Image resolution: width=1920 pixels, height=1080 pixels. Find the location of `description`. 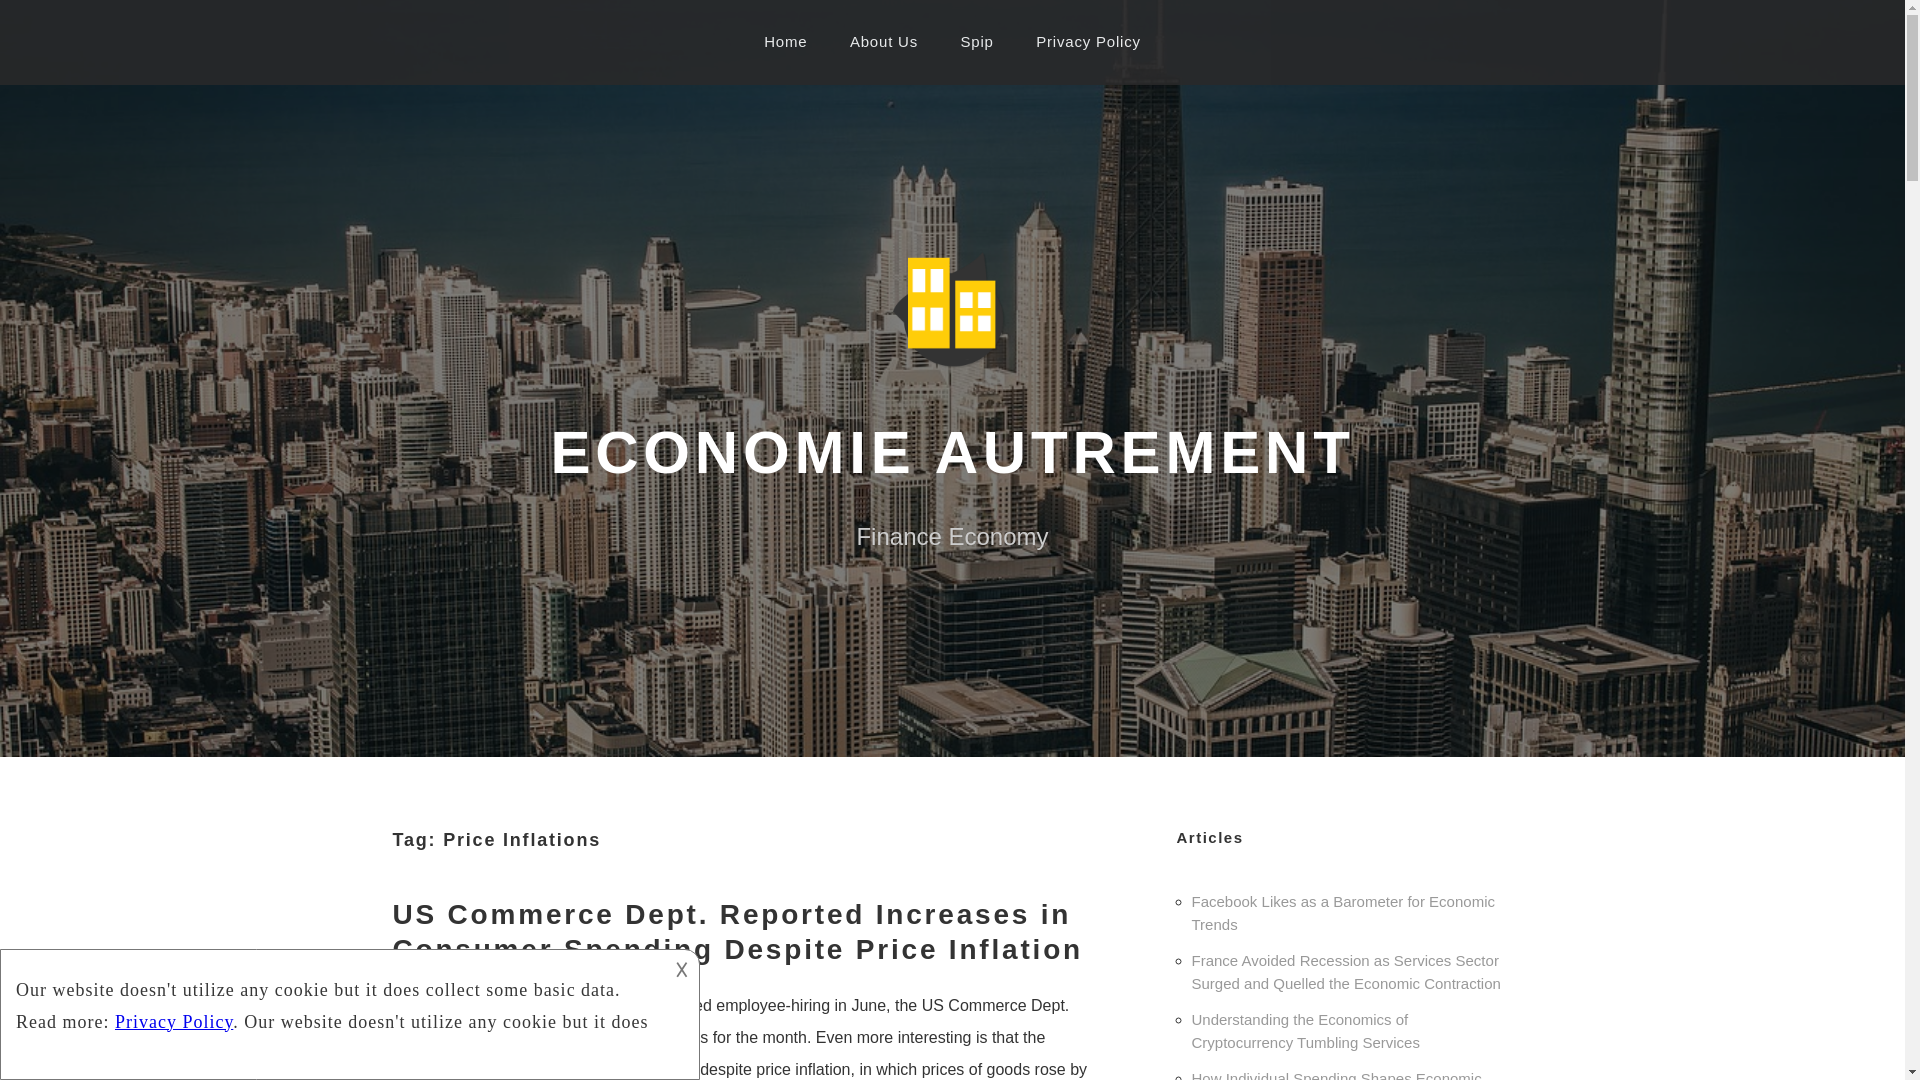

description is located at coordinates (332, 1000).